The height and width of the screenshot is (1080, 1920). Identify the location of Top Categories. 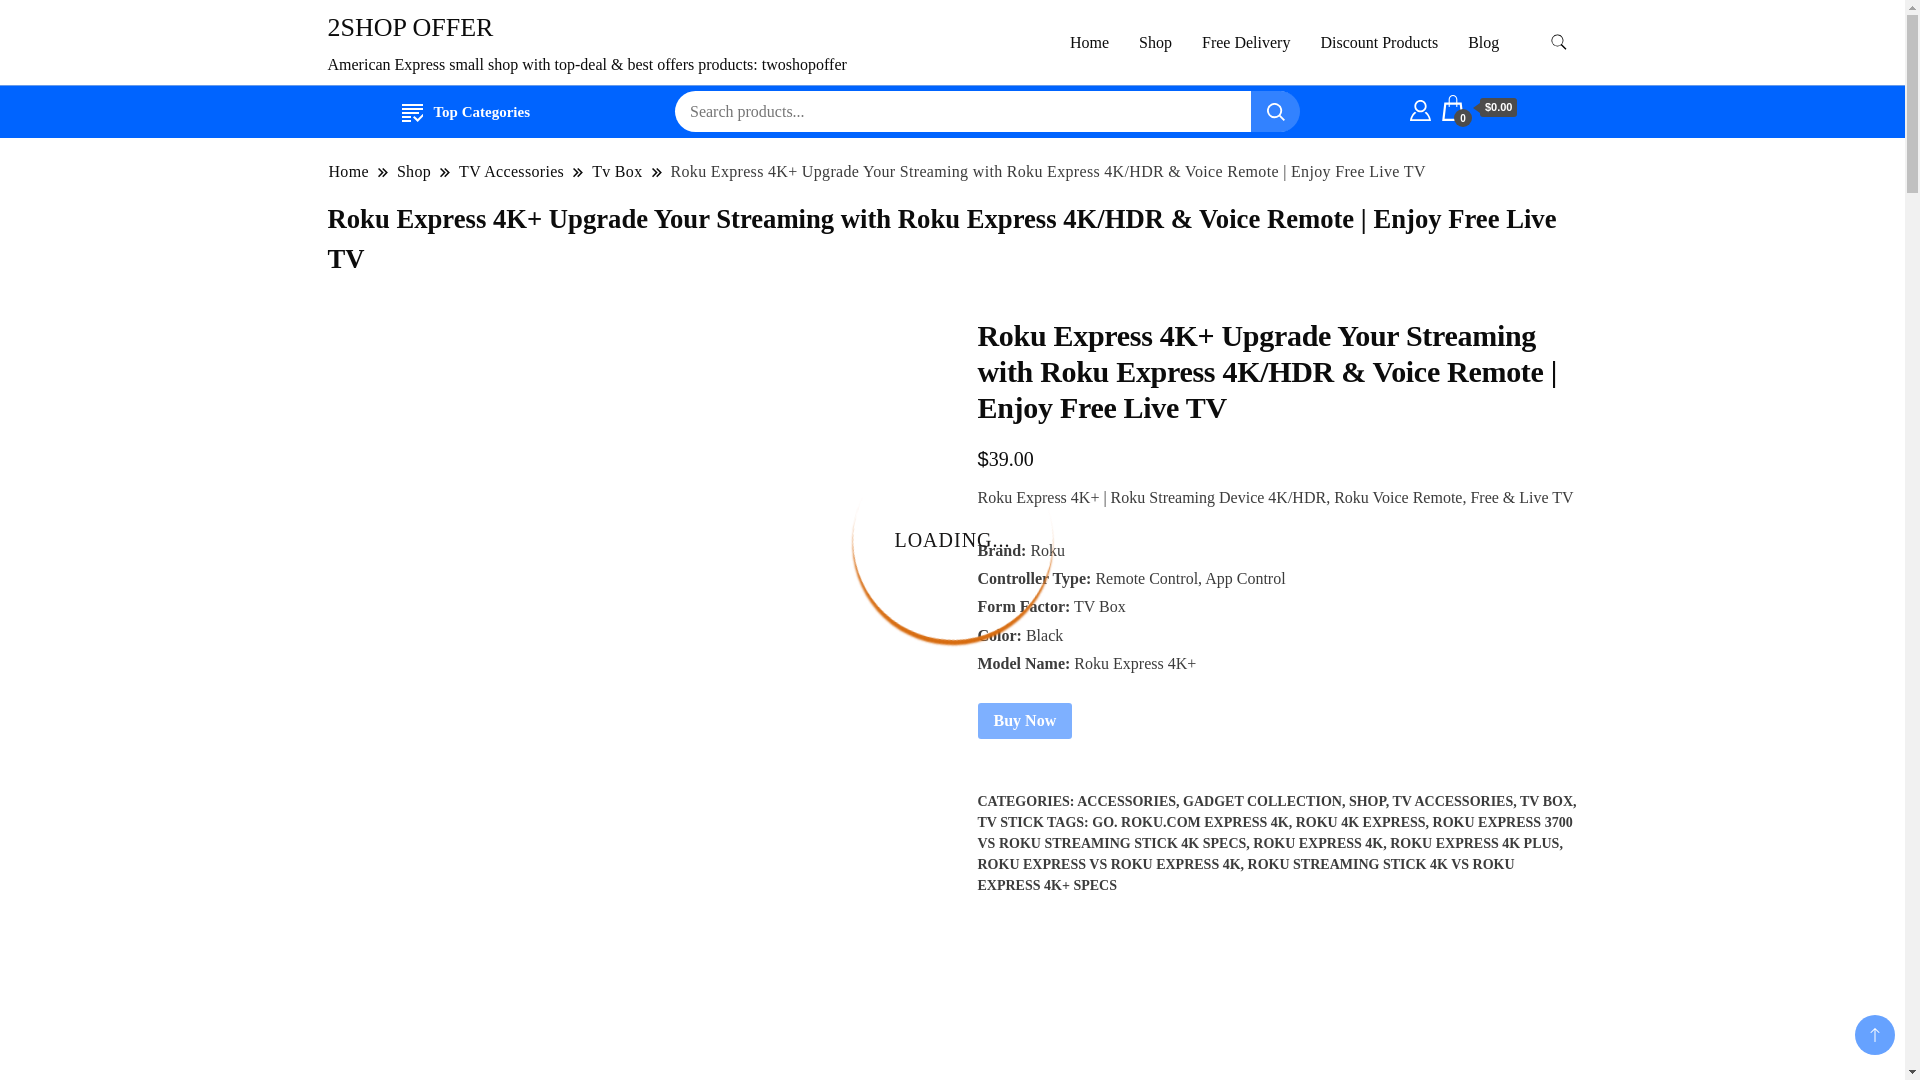
(466, 112).